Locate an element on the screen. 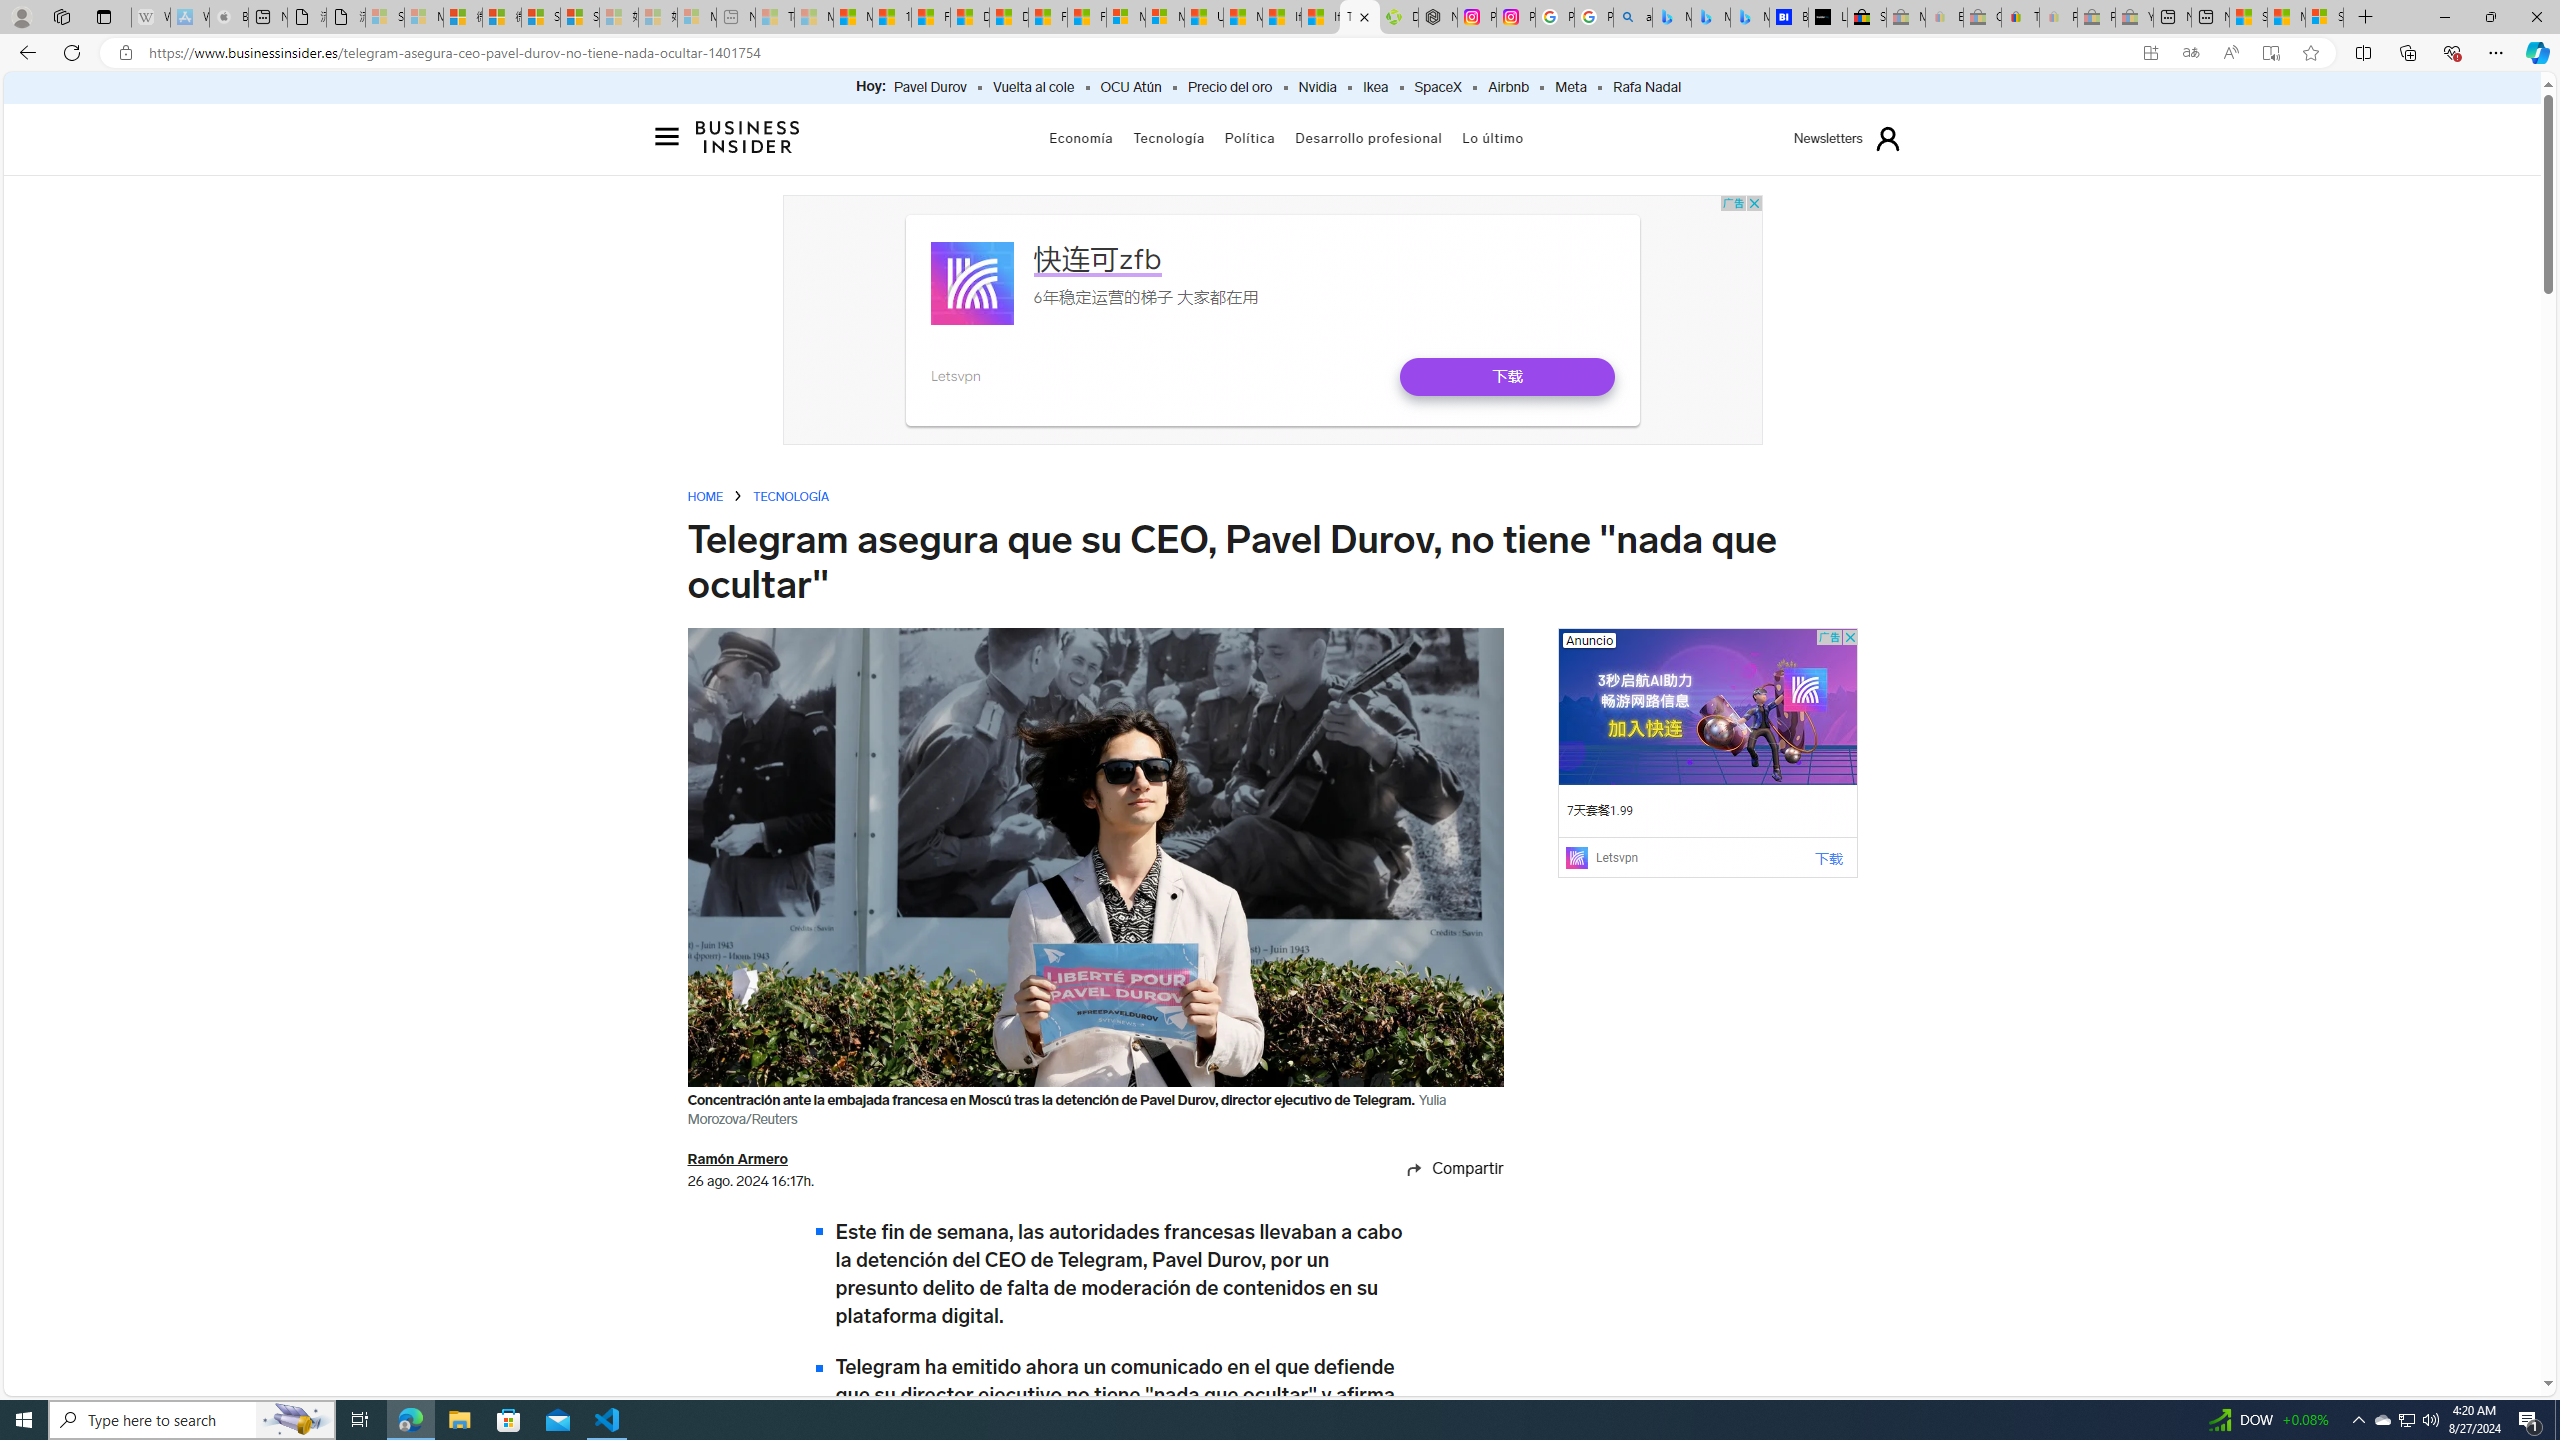  HOME is located at coordinates (705, 496).